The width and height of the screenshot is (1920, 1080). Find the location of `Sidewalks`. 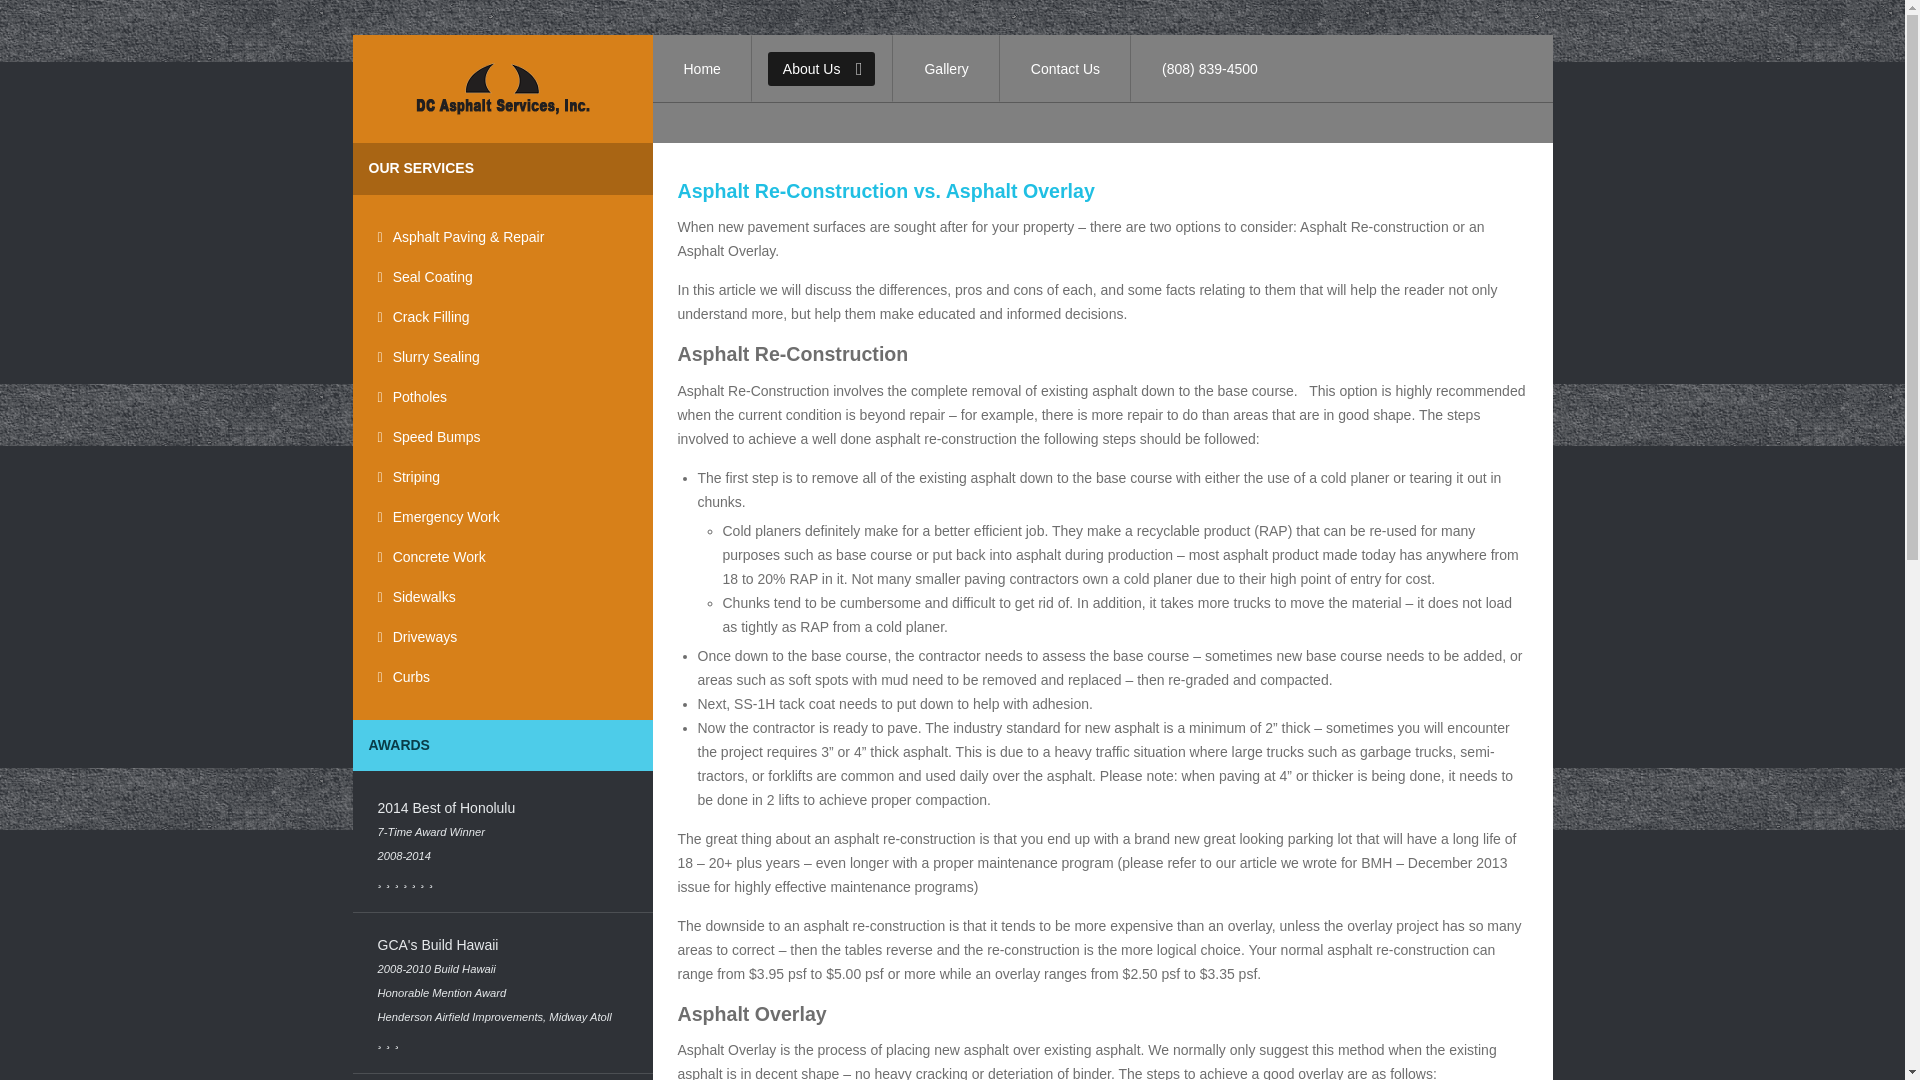

Sidewalks is located at coordinates (502, 596).